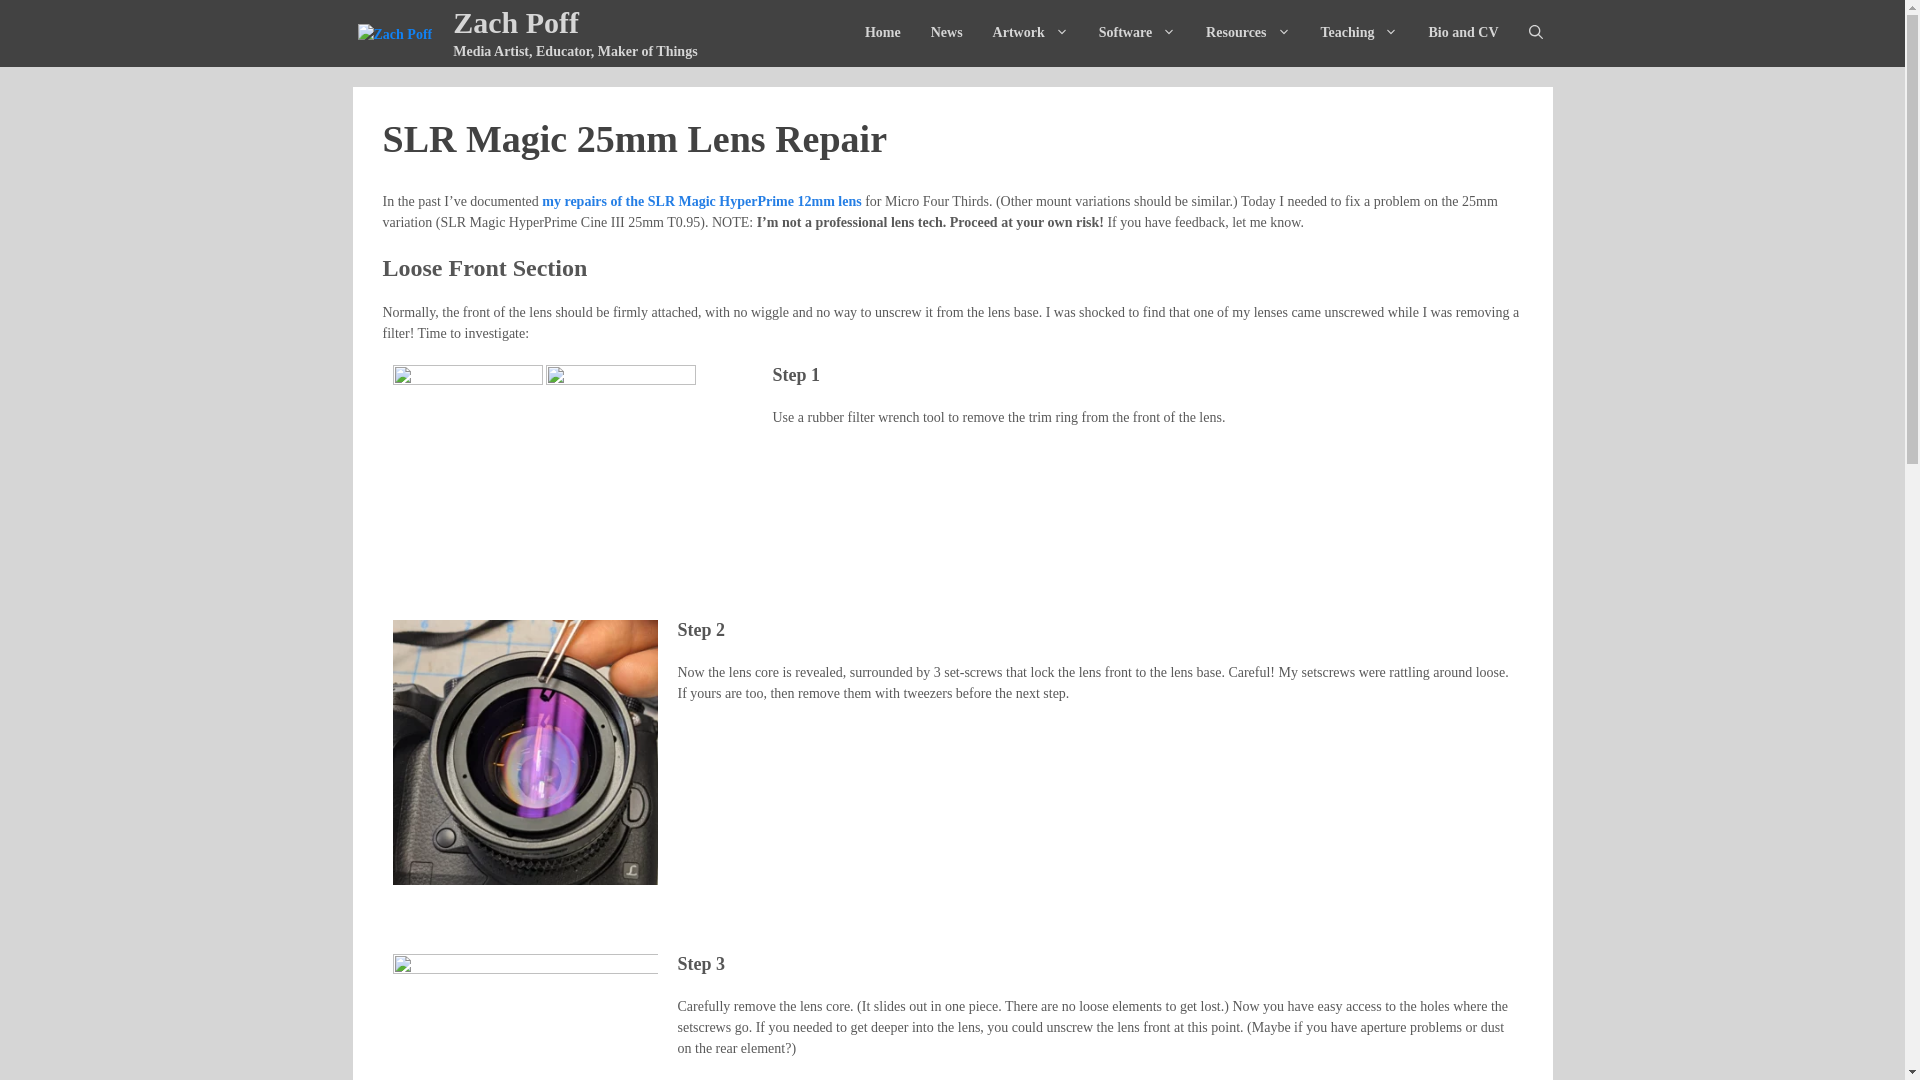  Describe the element at coordinates (946, 32) in the screenshot. I see `News` at that location.